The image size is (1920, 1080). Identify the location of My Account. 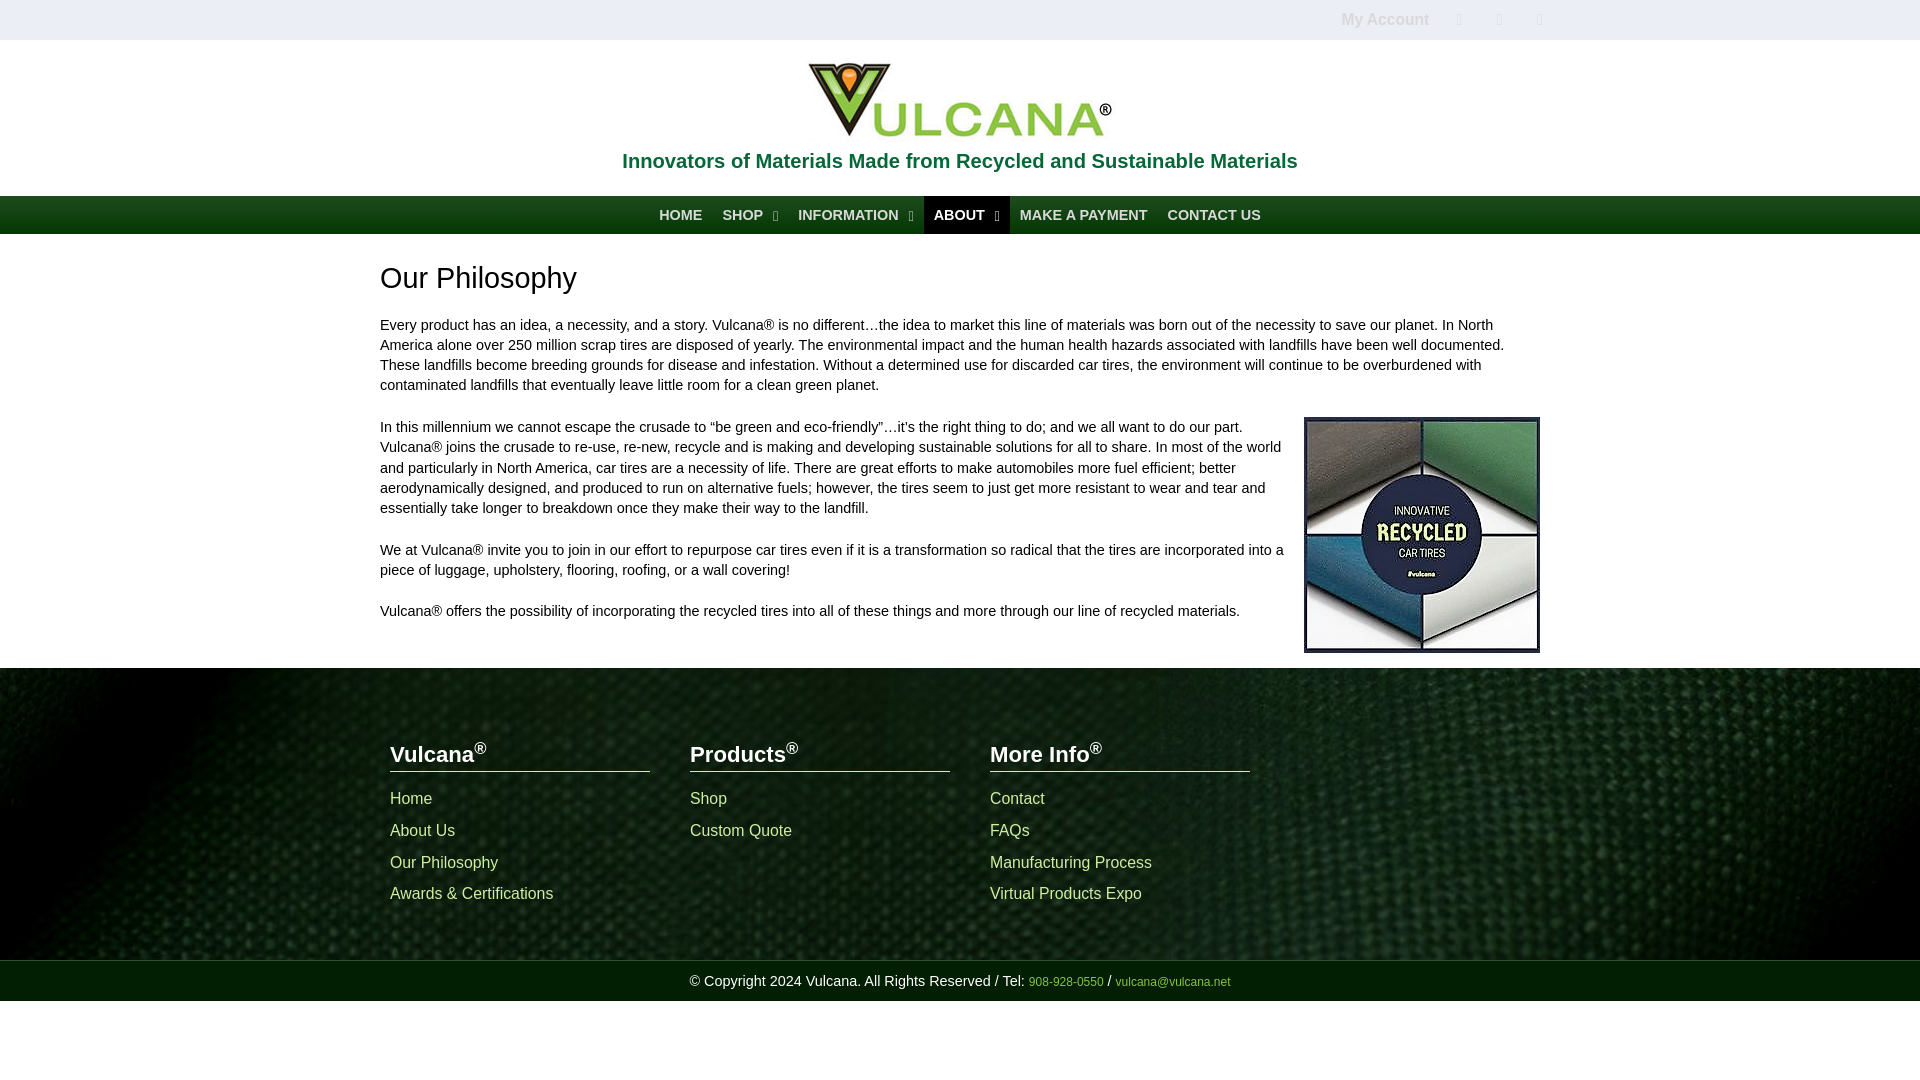
(960, 20).